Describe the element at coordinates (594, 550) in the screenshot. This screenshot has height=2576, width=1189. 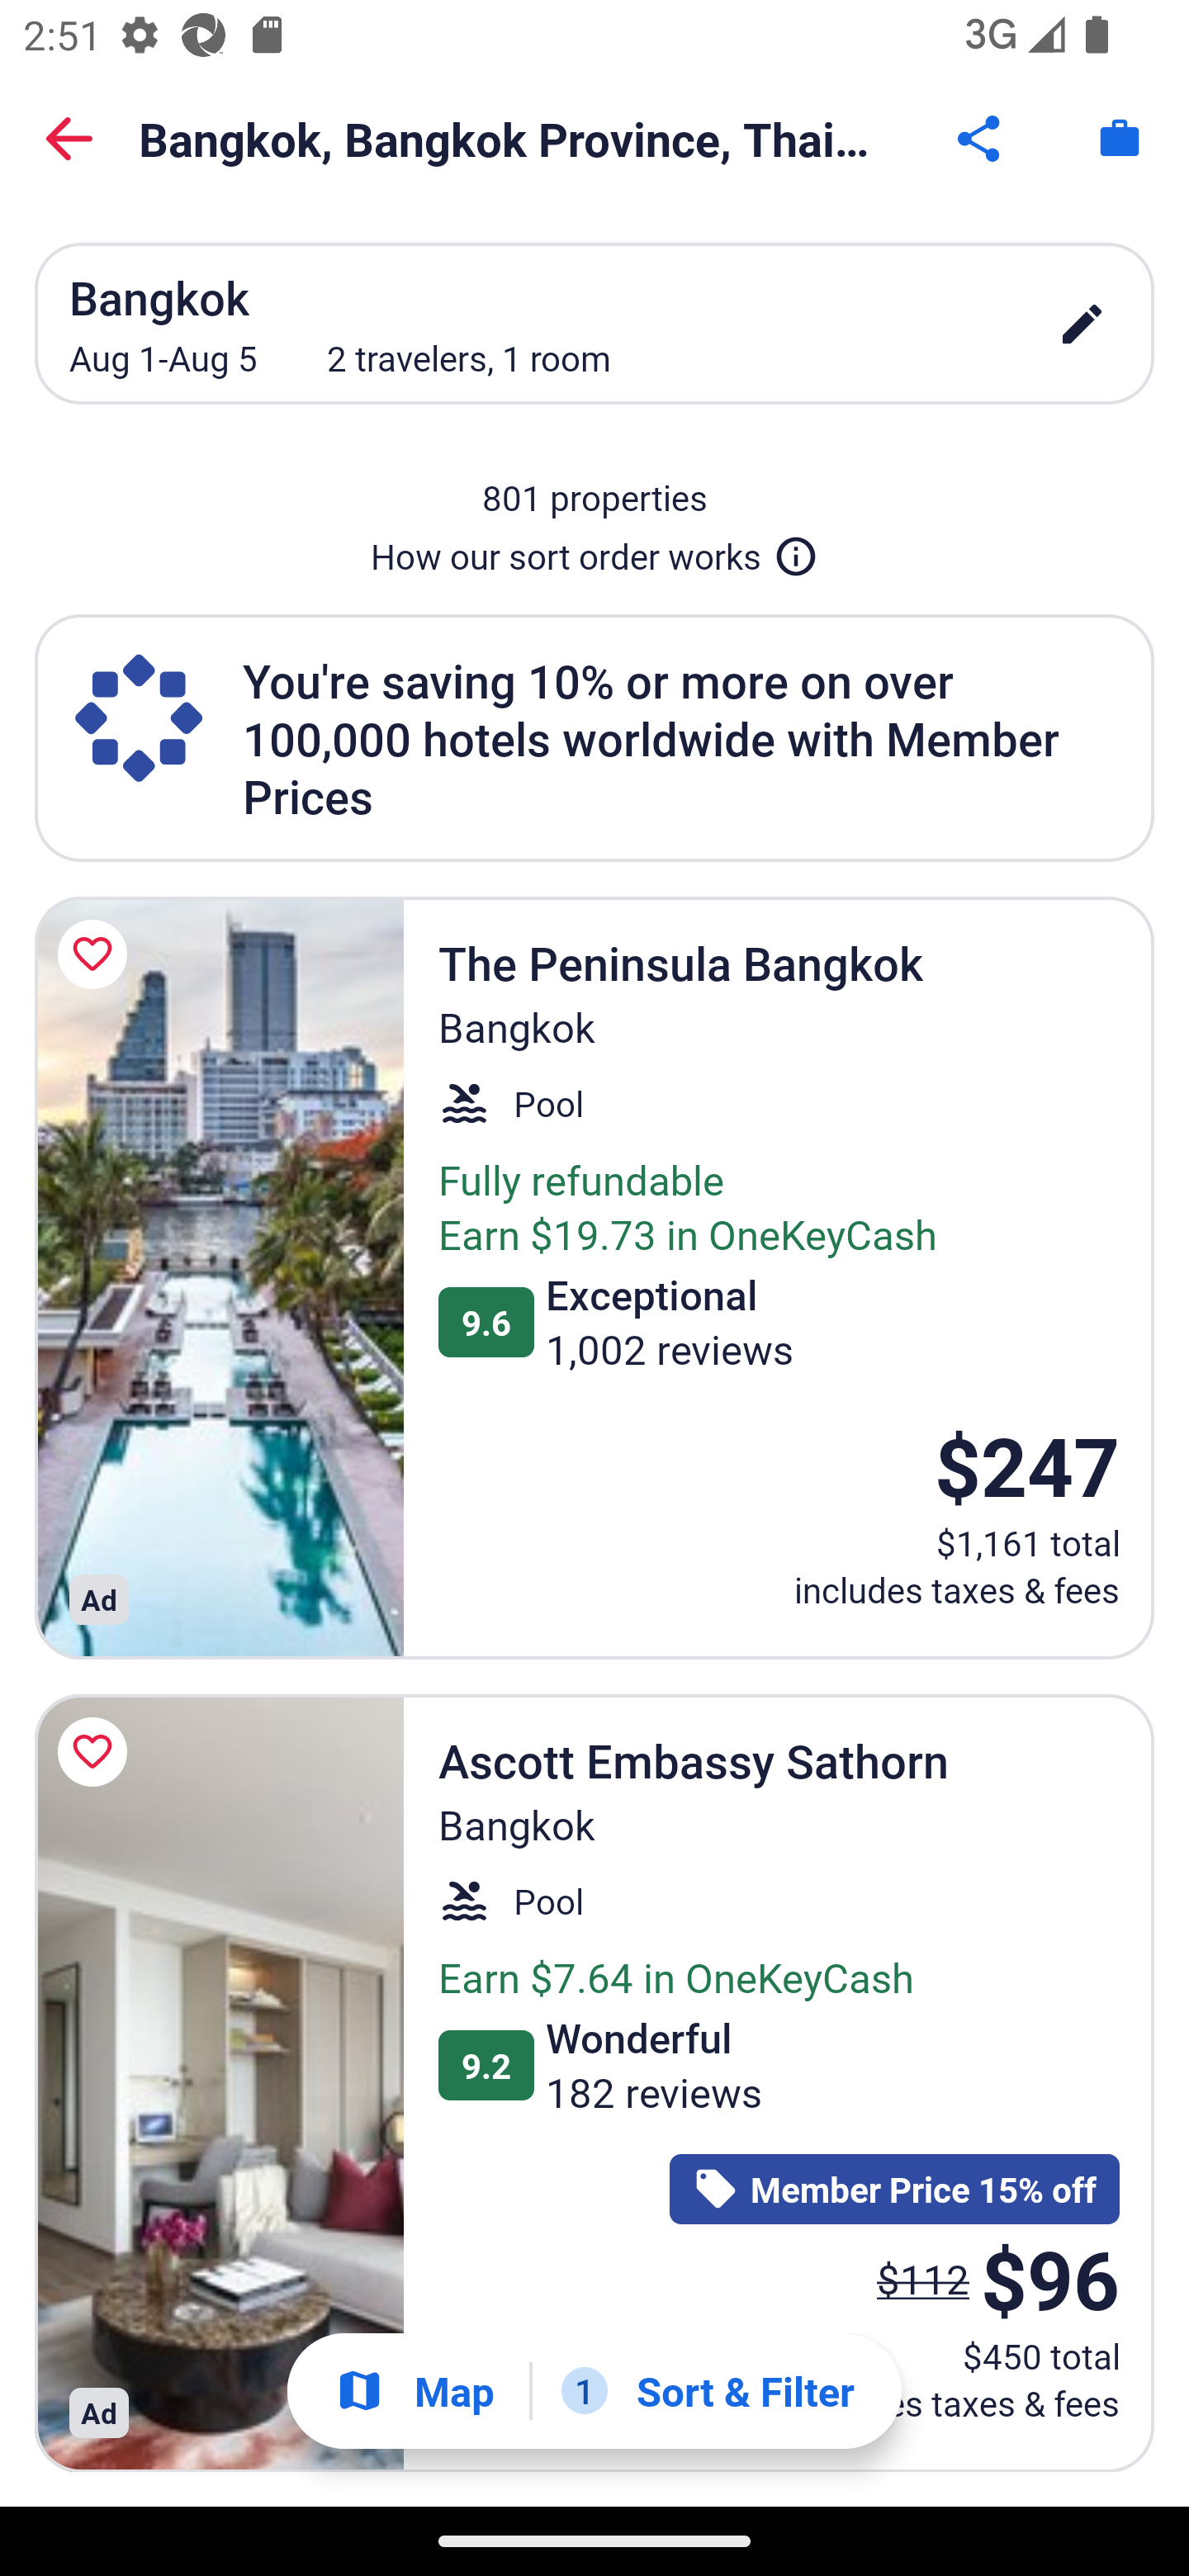
I see `How our sort order works` at that location.